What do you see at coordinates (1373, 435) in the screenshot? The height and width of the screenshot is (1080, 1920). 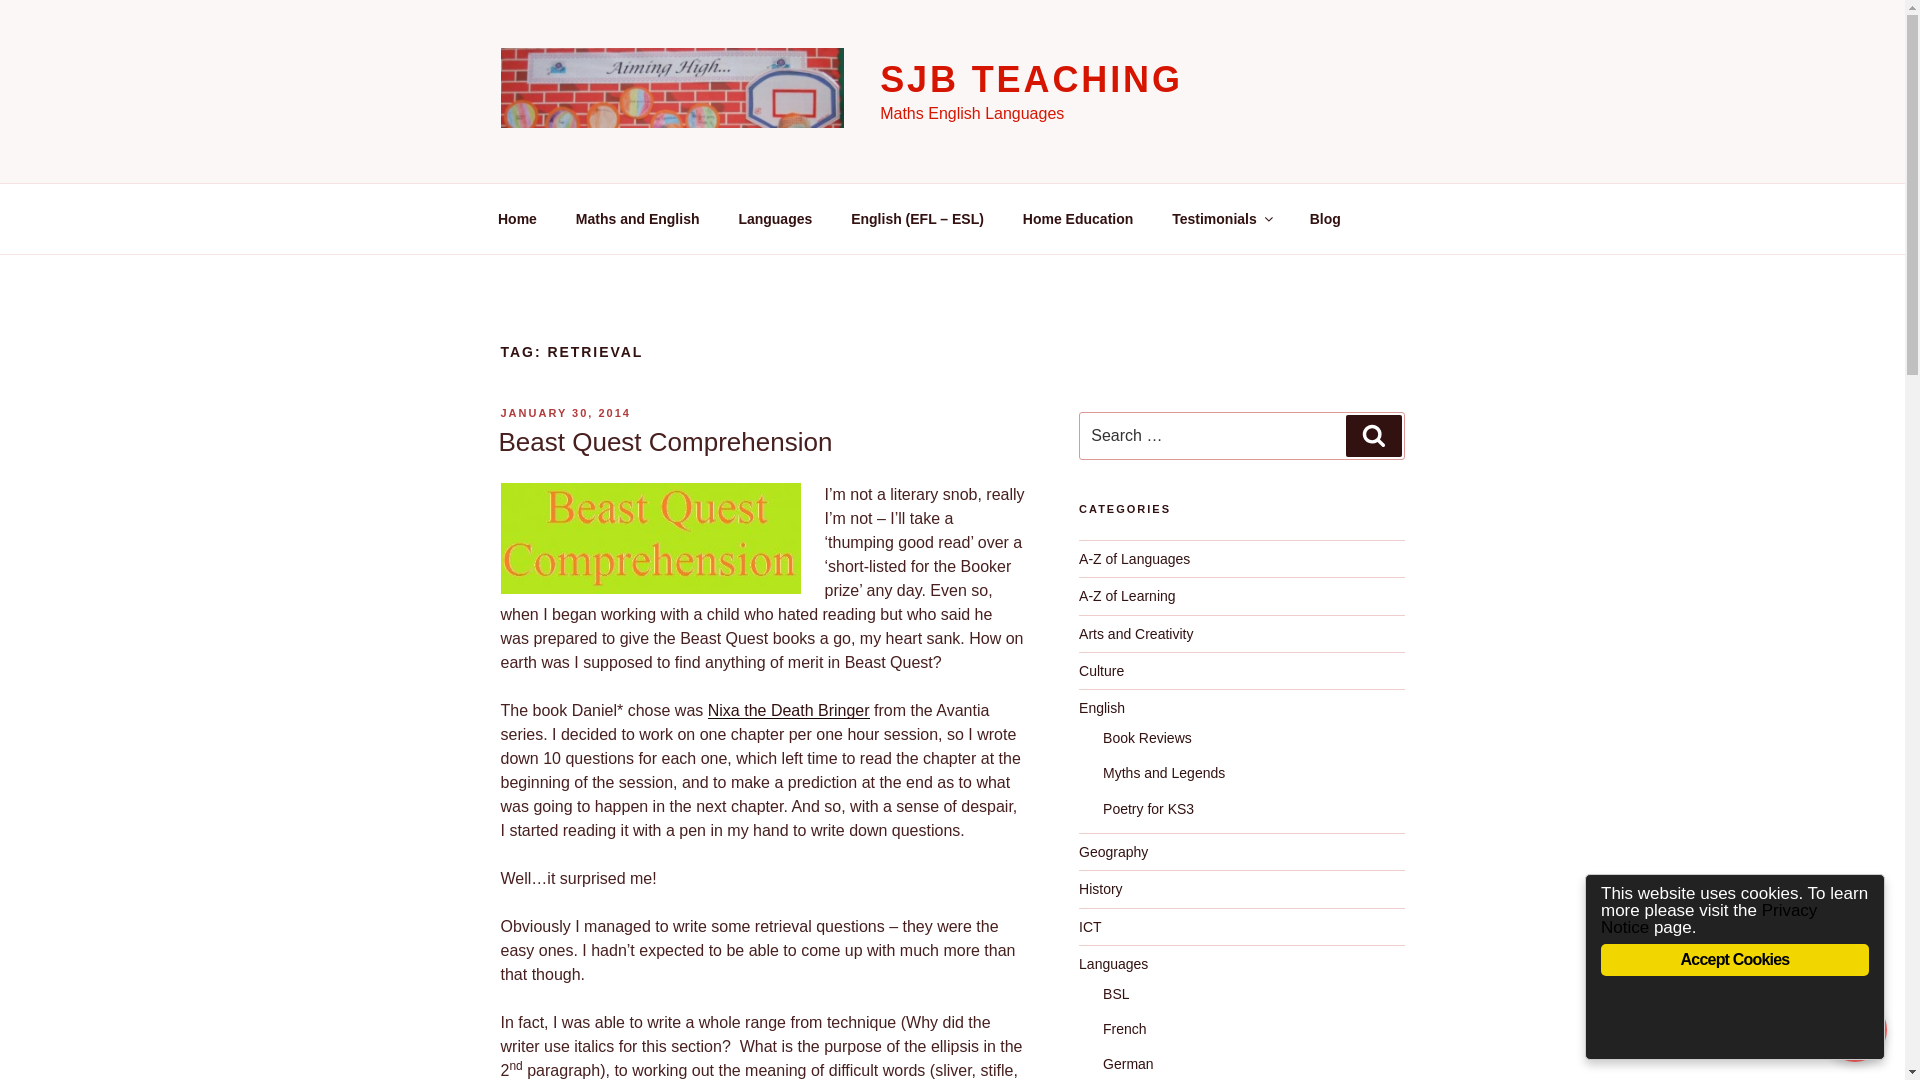 I see `Search` at bounding box center [1373, 435].